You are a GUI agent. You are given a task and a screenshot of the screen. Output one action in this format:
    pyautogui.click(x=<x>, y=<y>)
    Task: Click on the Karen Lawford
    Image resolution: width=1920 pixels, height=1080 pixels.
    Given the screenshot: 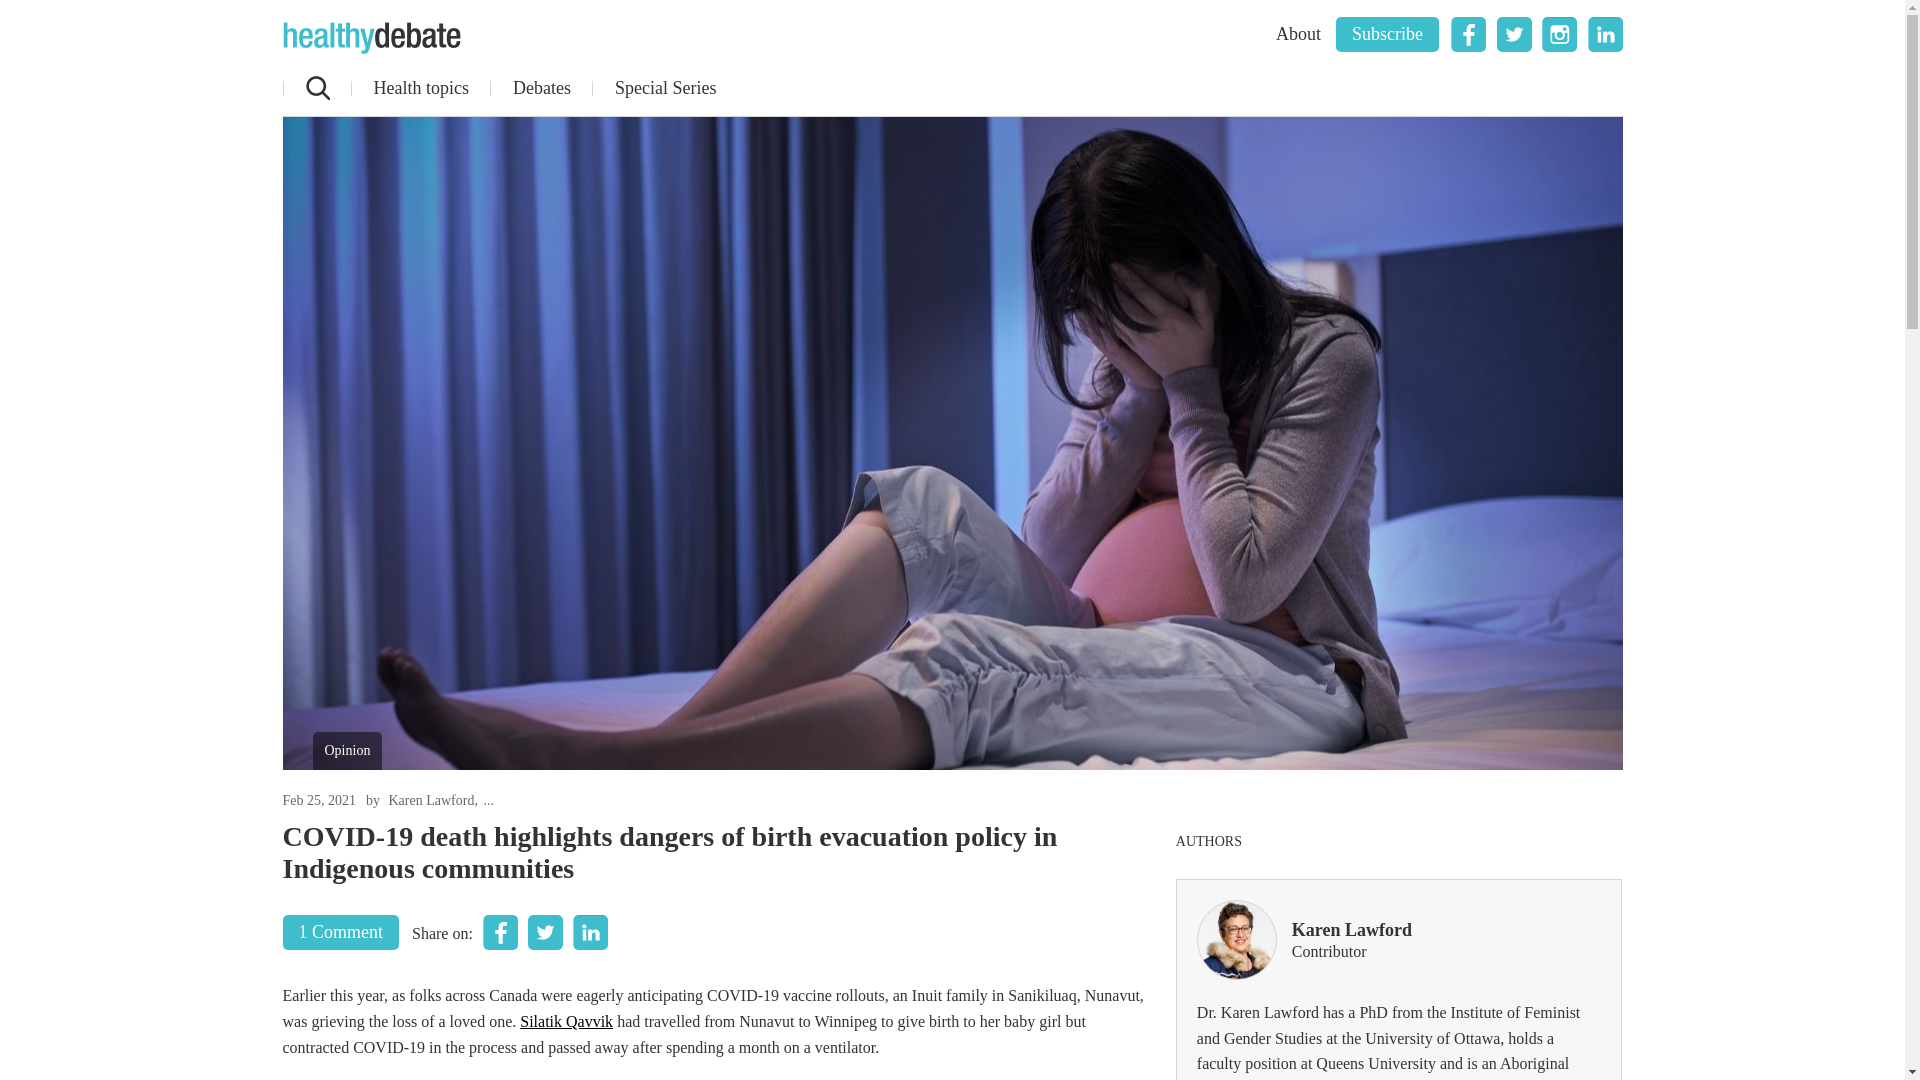 What is the action you would take?
    pyautogui.click(x=432, y=800)
    